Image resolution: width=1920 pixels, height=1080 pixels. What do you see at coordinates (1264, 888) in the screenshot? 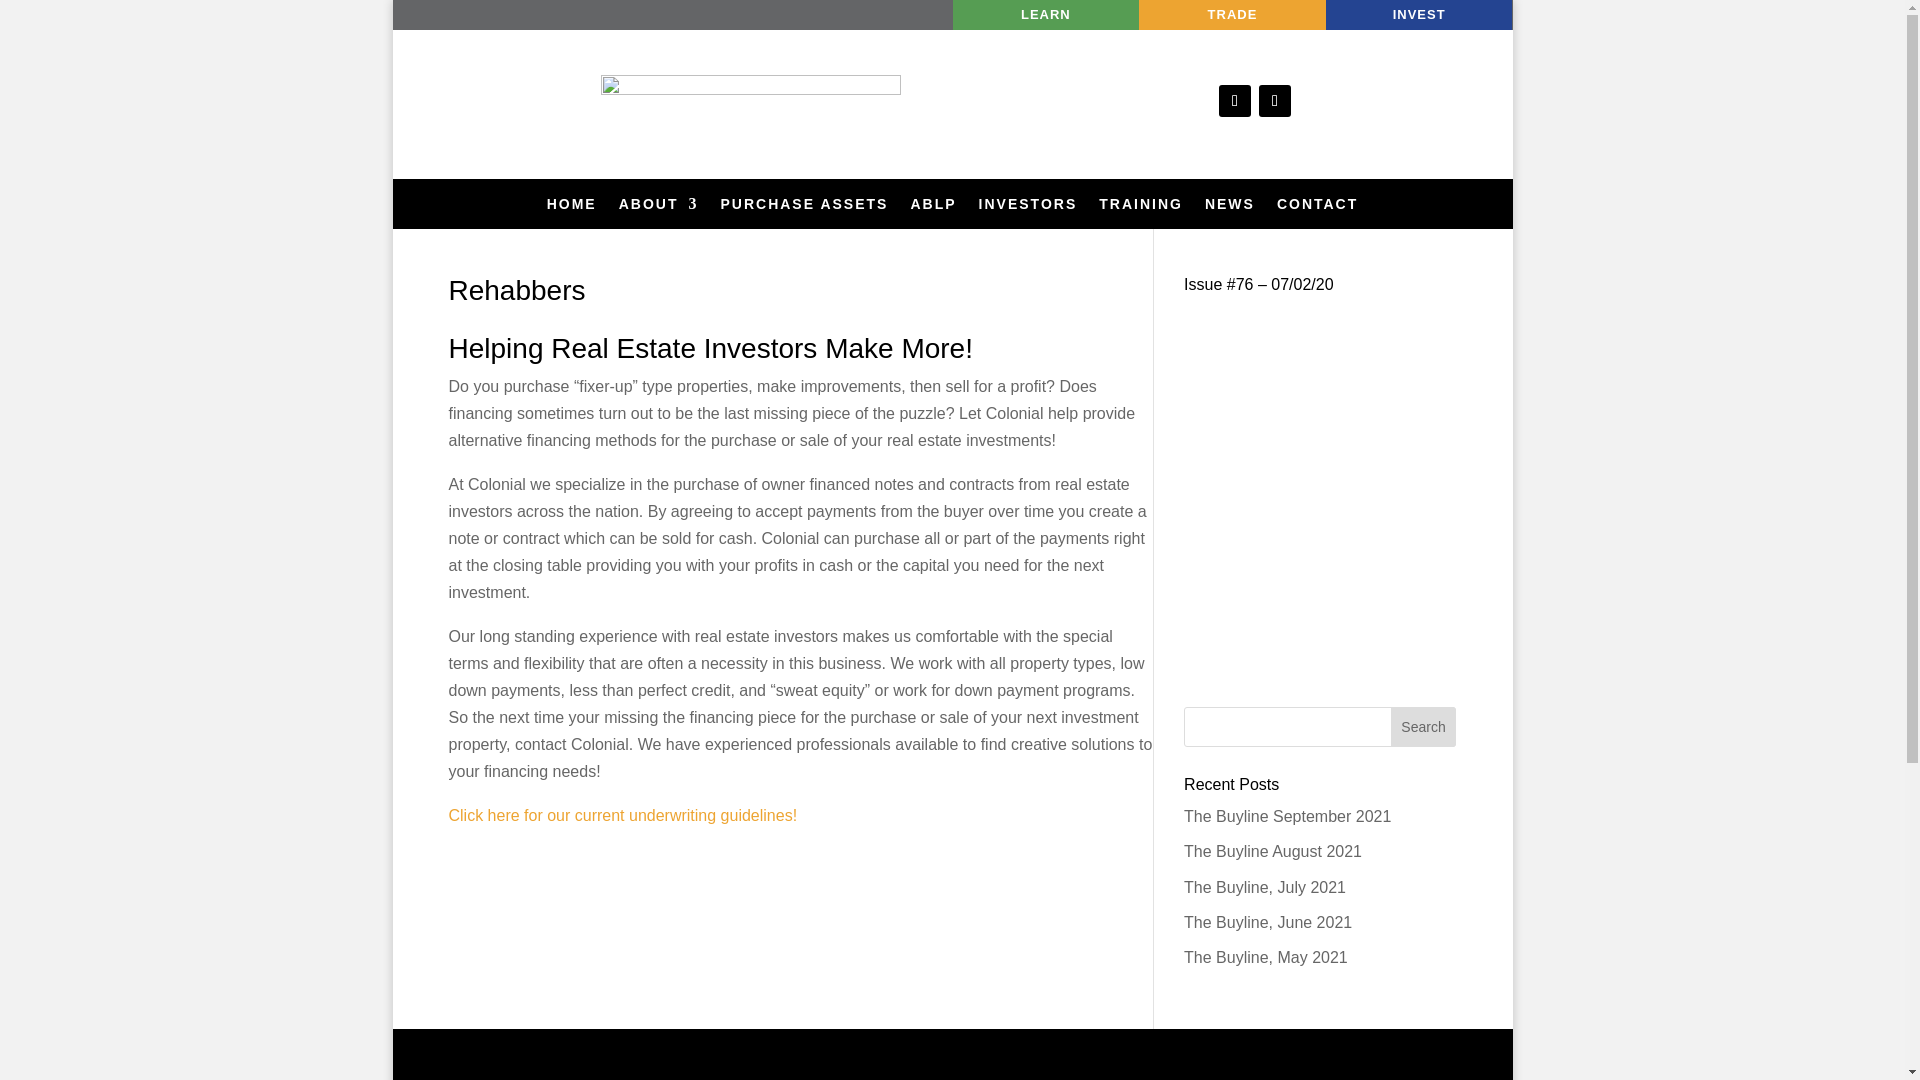
I see `The Buyline, July 2021` at bounding box center [1264, 888].